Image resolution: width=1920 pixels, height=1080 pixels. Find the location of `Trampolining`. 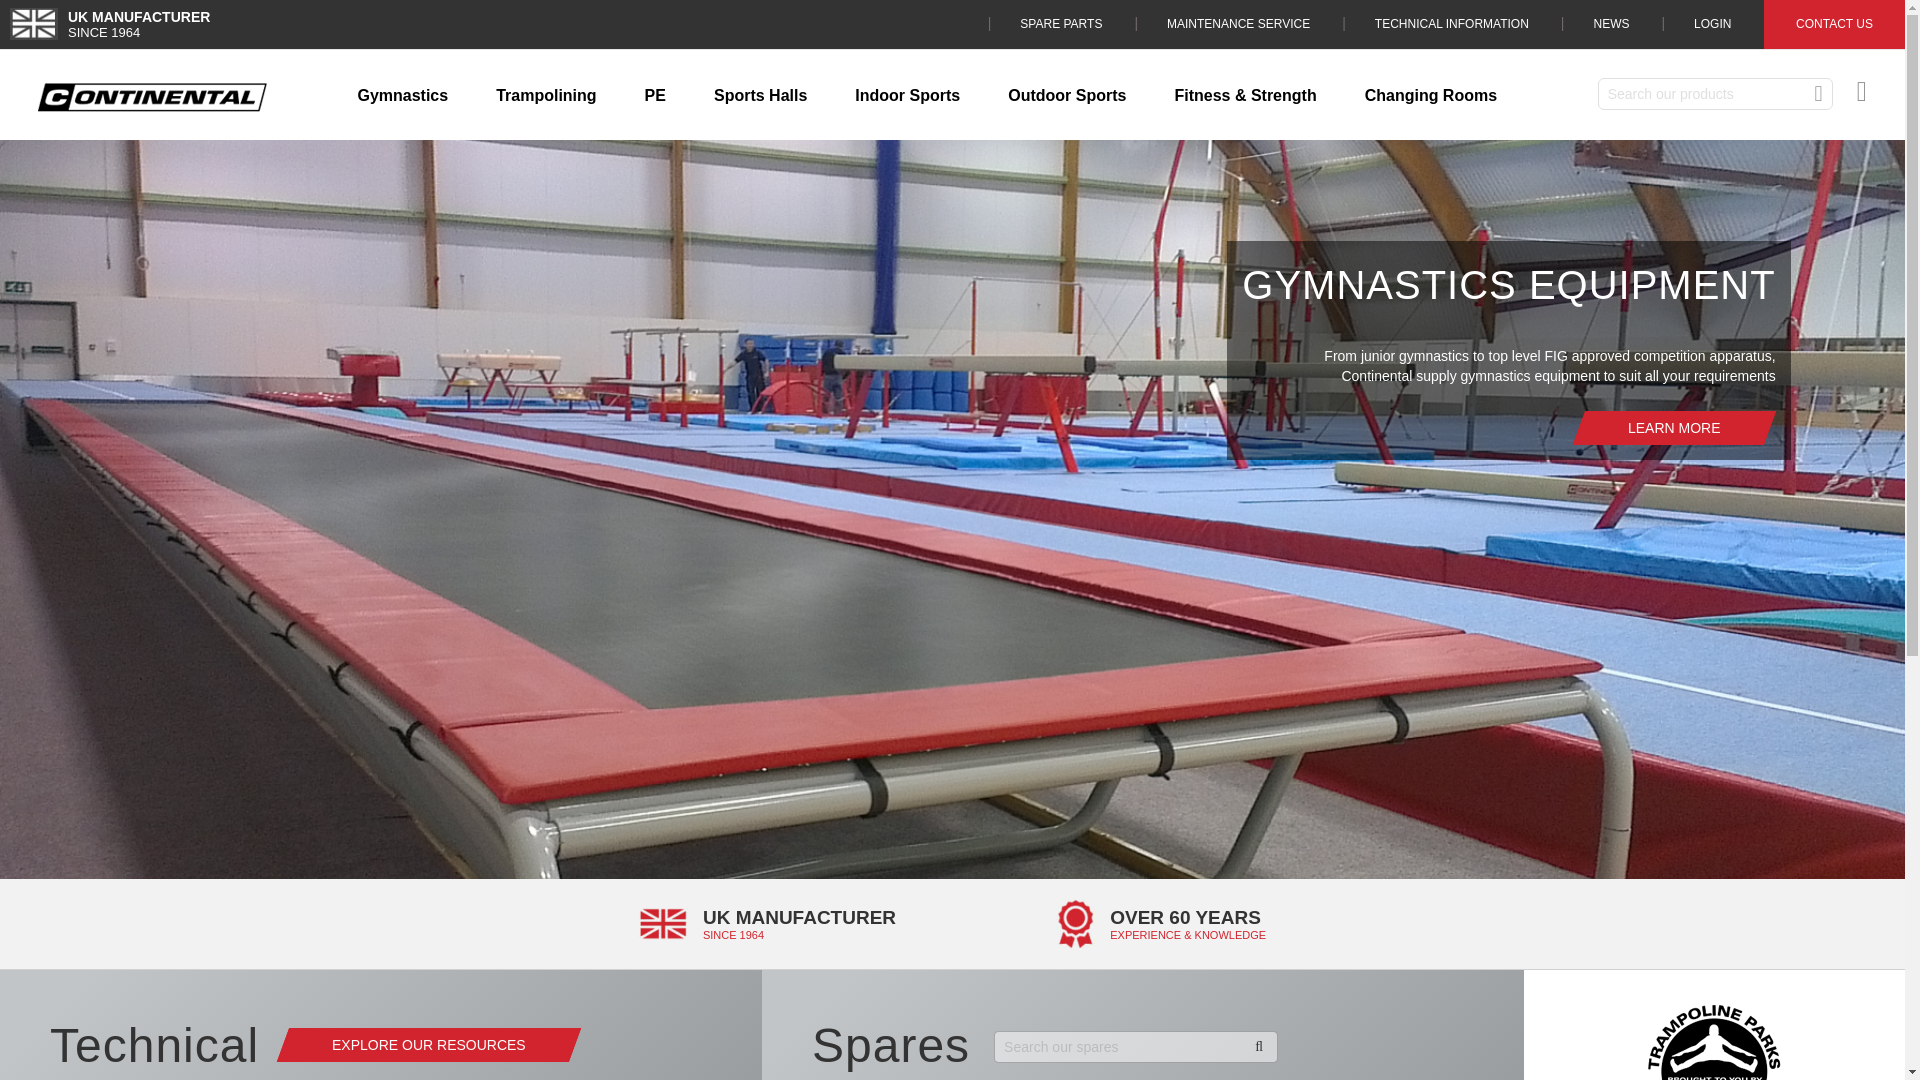

Trampolining is located at coordinates (546, 96).